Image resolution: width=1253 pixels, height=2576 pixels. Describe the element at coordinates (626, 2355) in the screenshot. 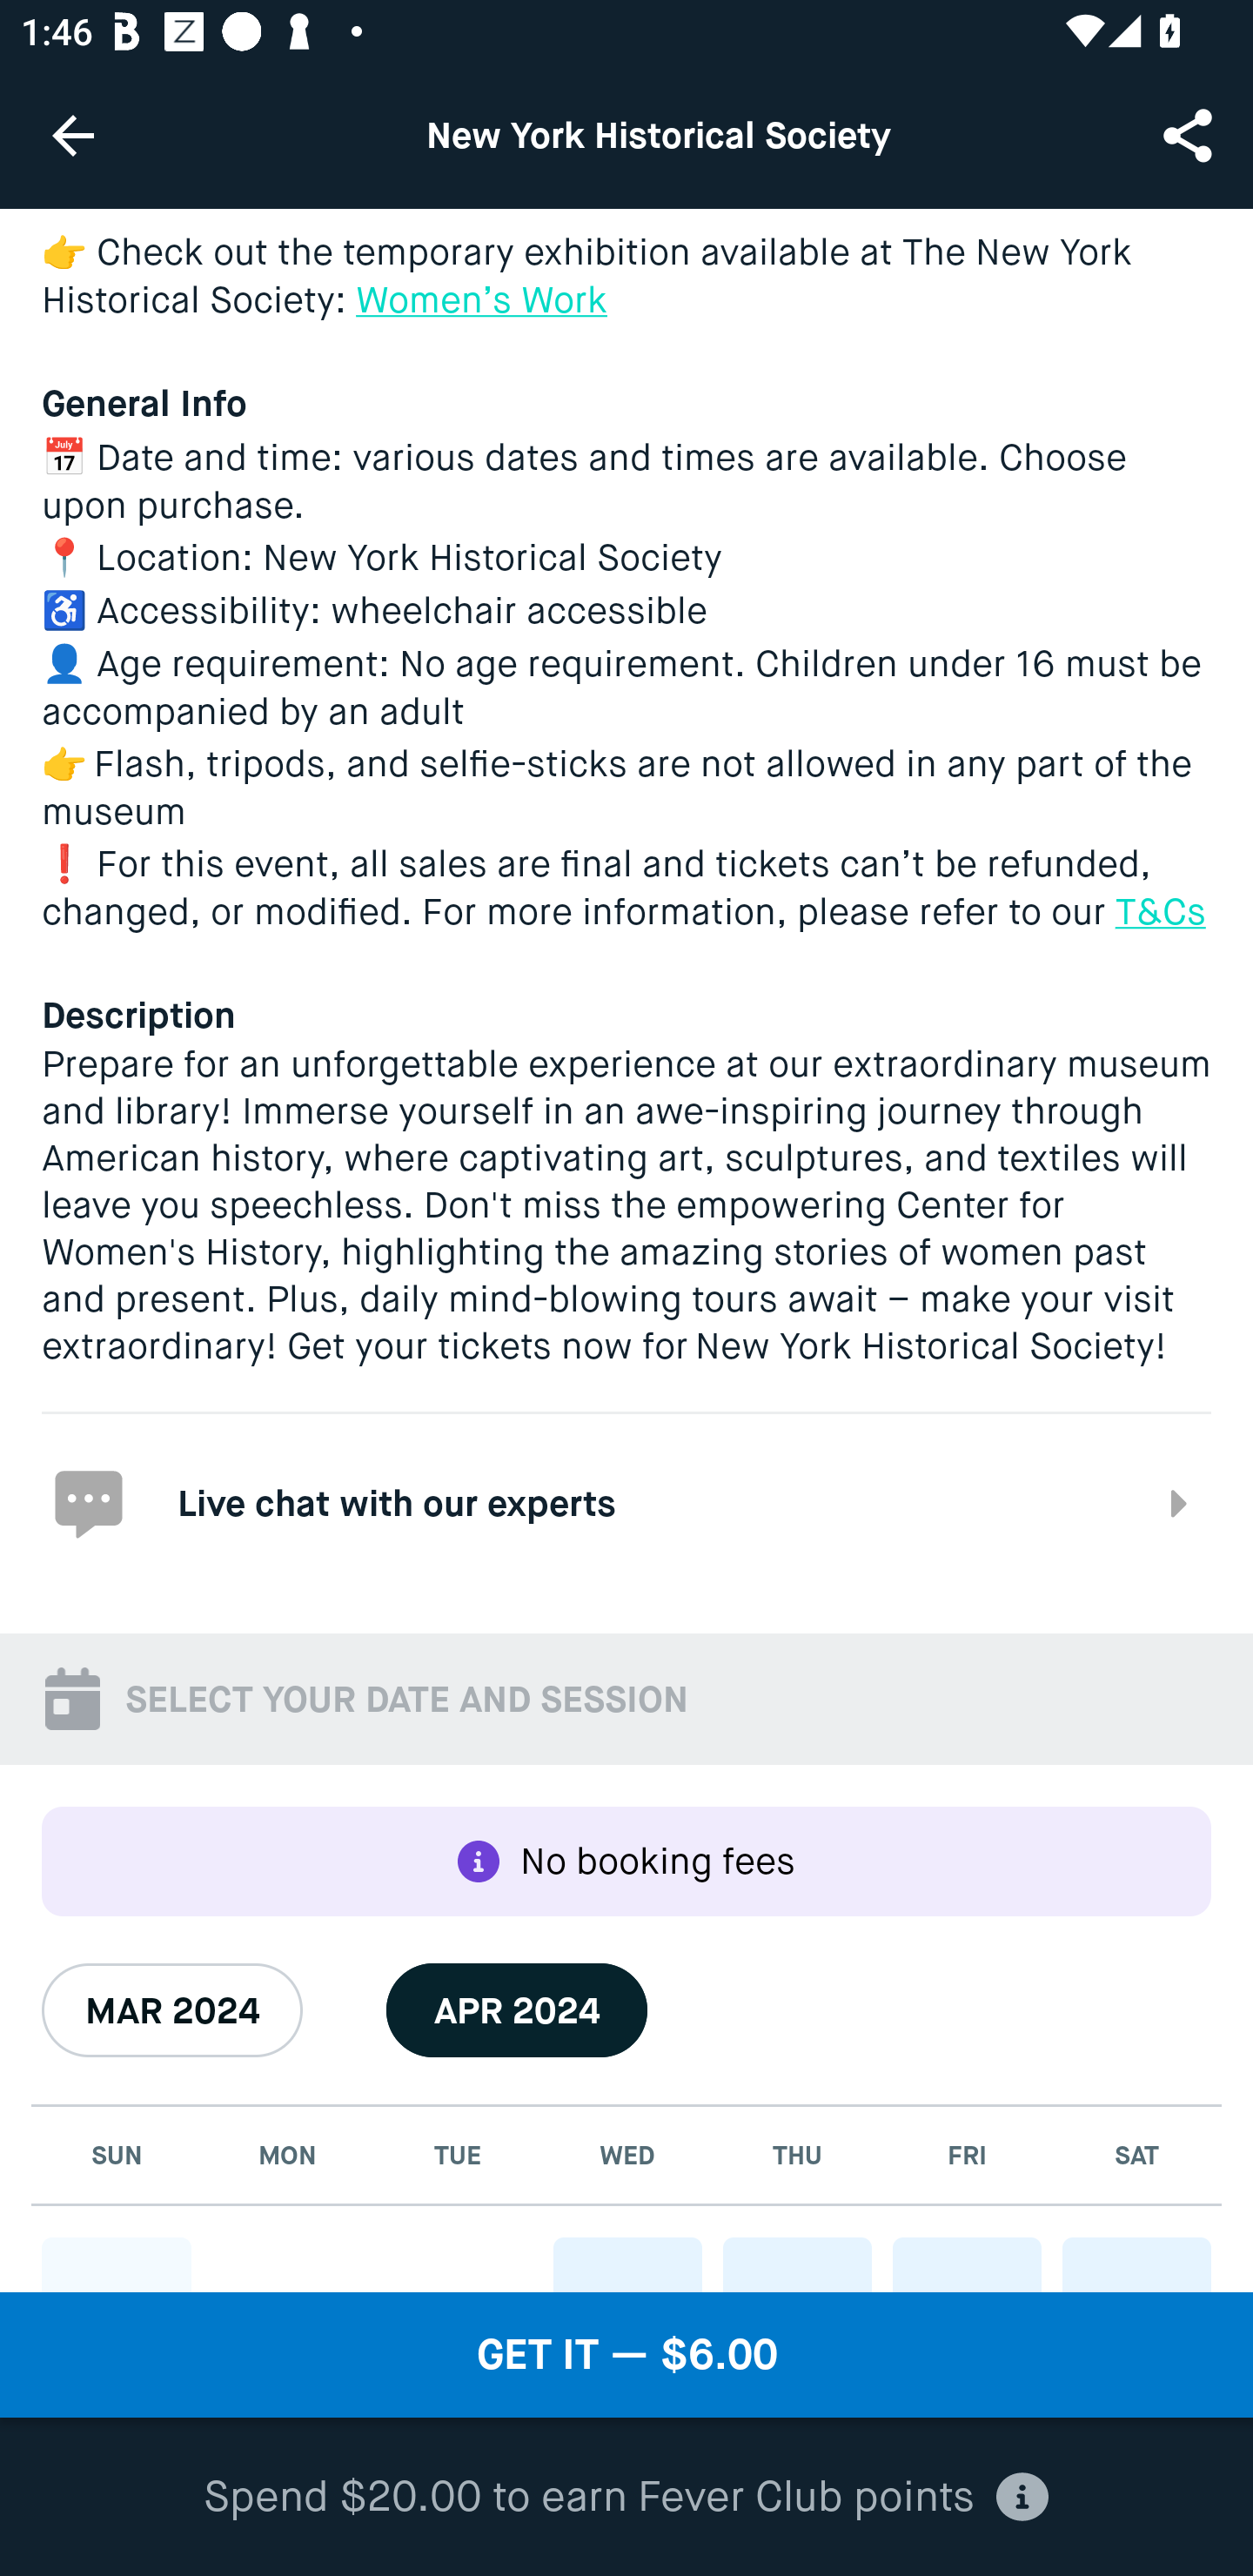

I see `GET IT — $6.00` at that location.